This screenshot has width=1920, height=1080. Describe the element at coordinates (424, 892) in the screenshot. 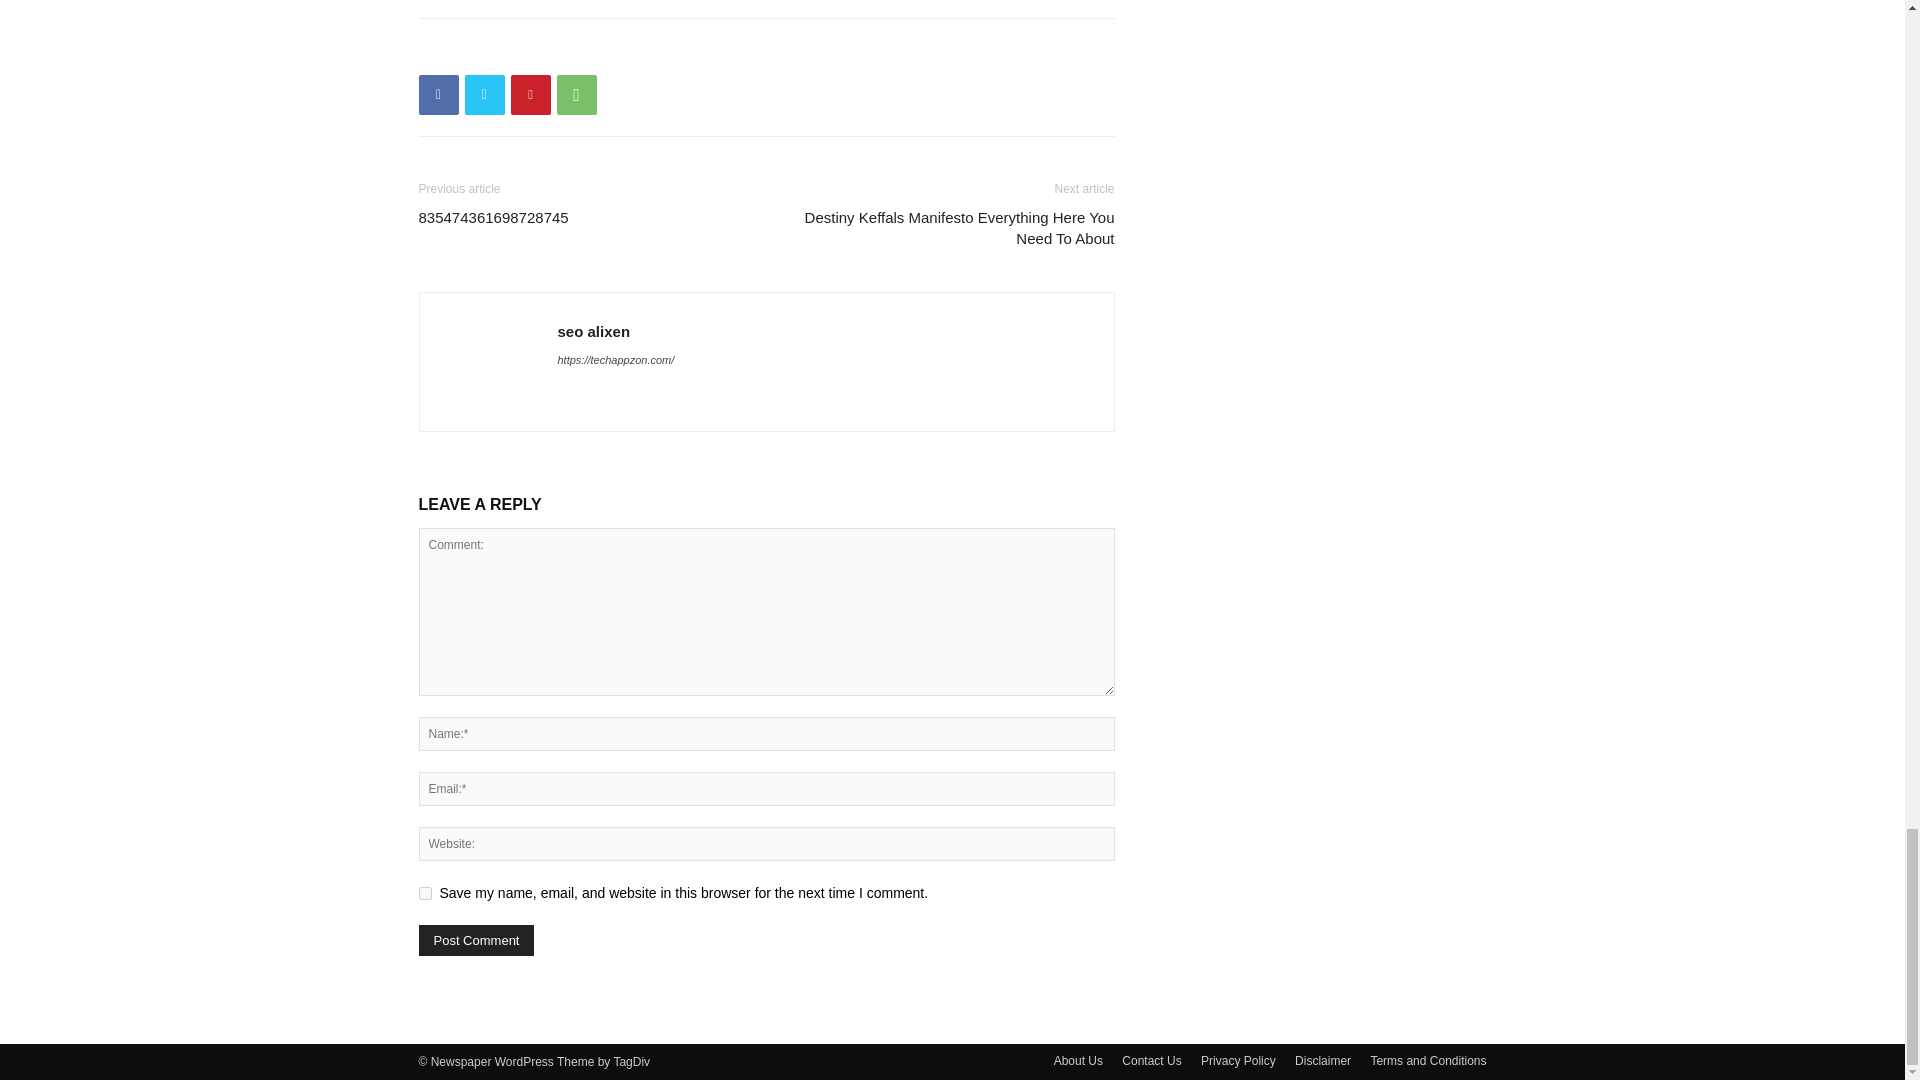

I see `yes` at that location.